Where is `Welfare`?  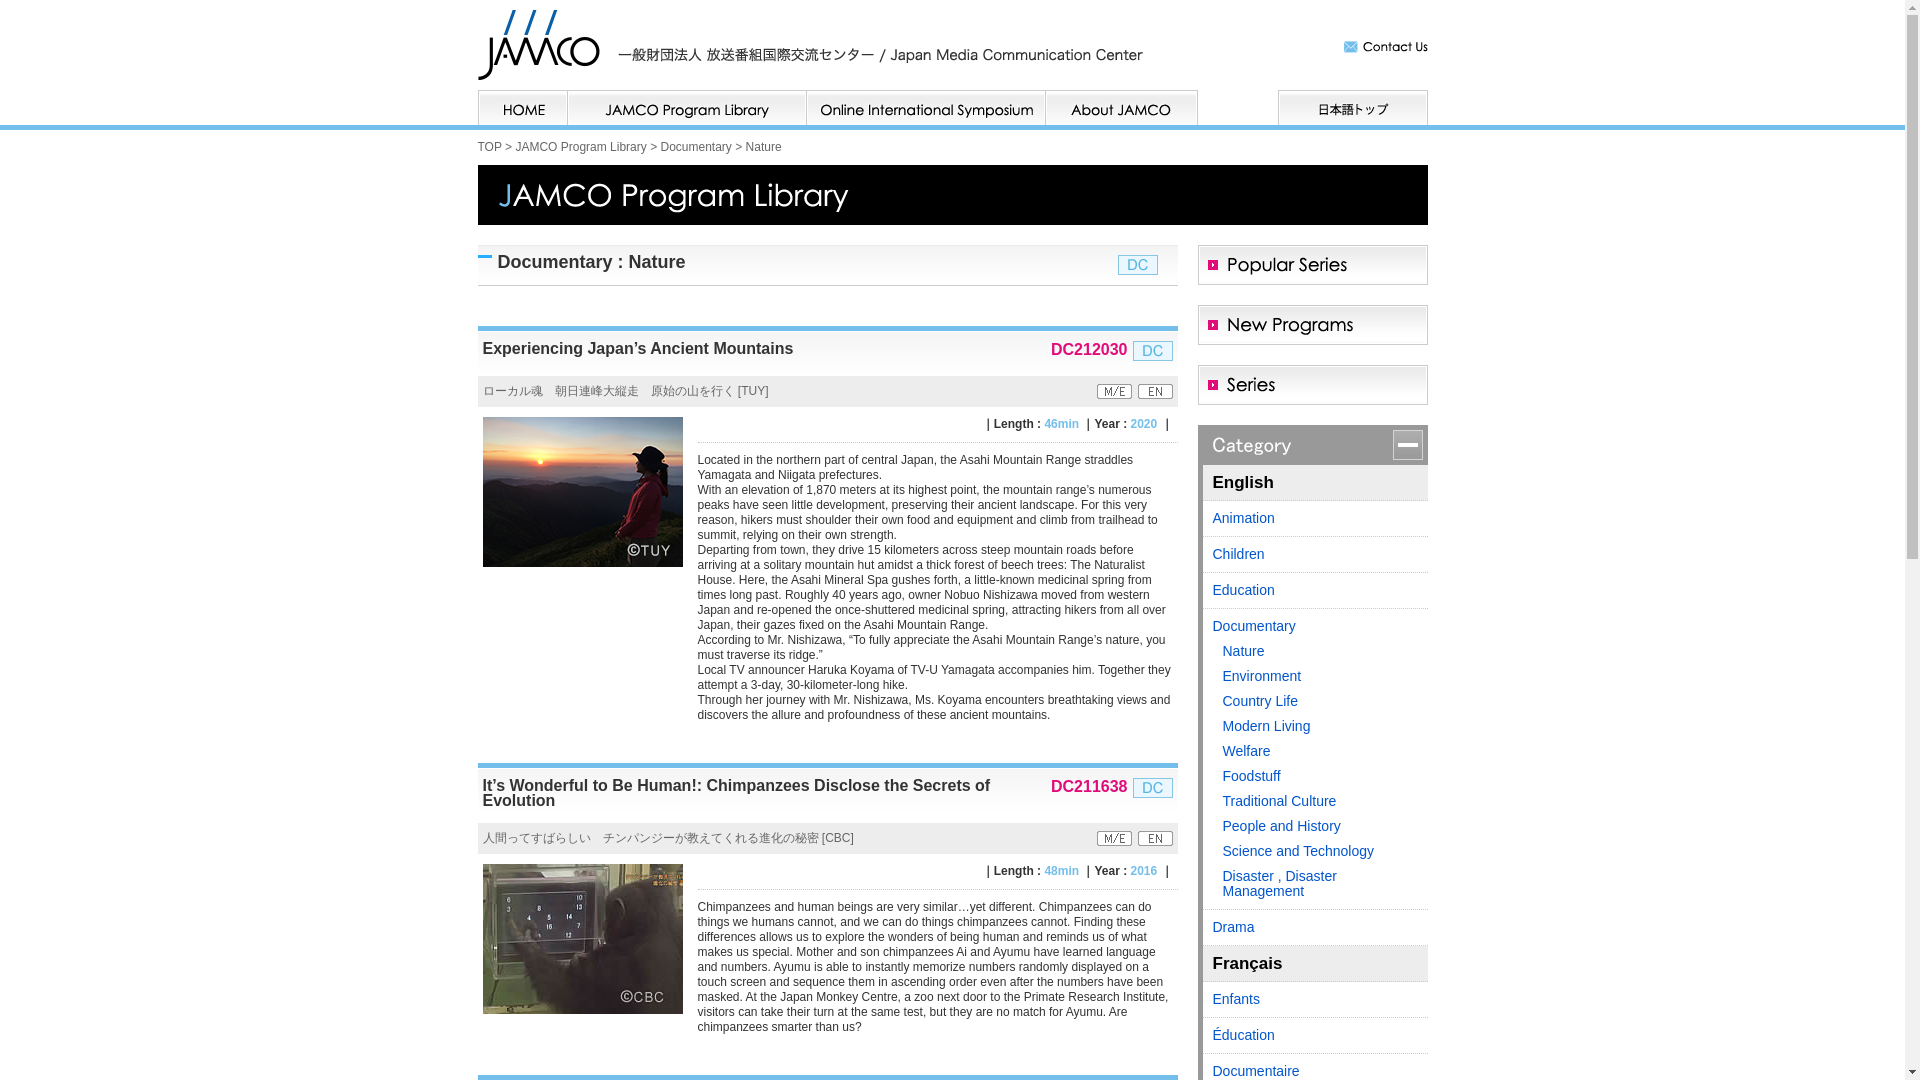 Welfare is located at coordinates (1318, 756).